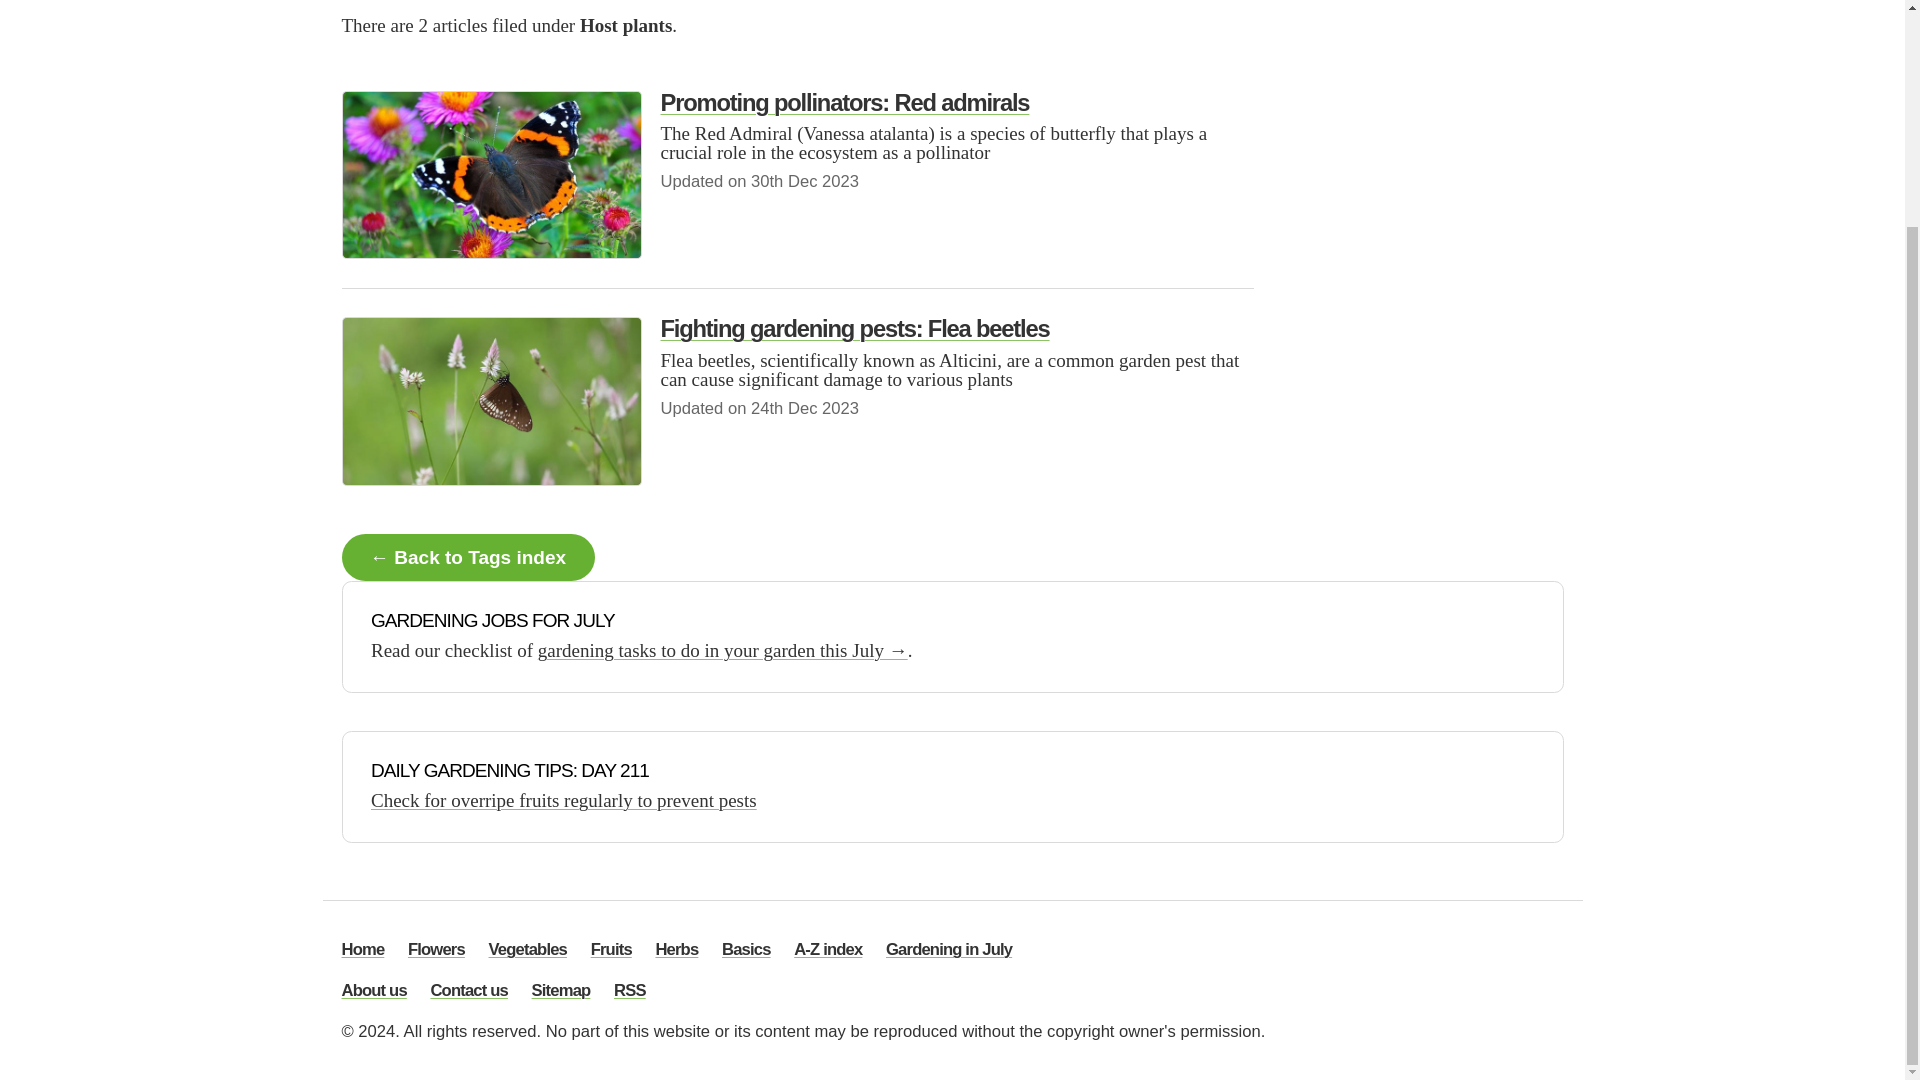 Image resolution: width=1920 pixels, height=1080 pixels. I want to click on Vegetables, so click(528, 950).